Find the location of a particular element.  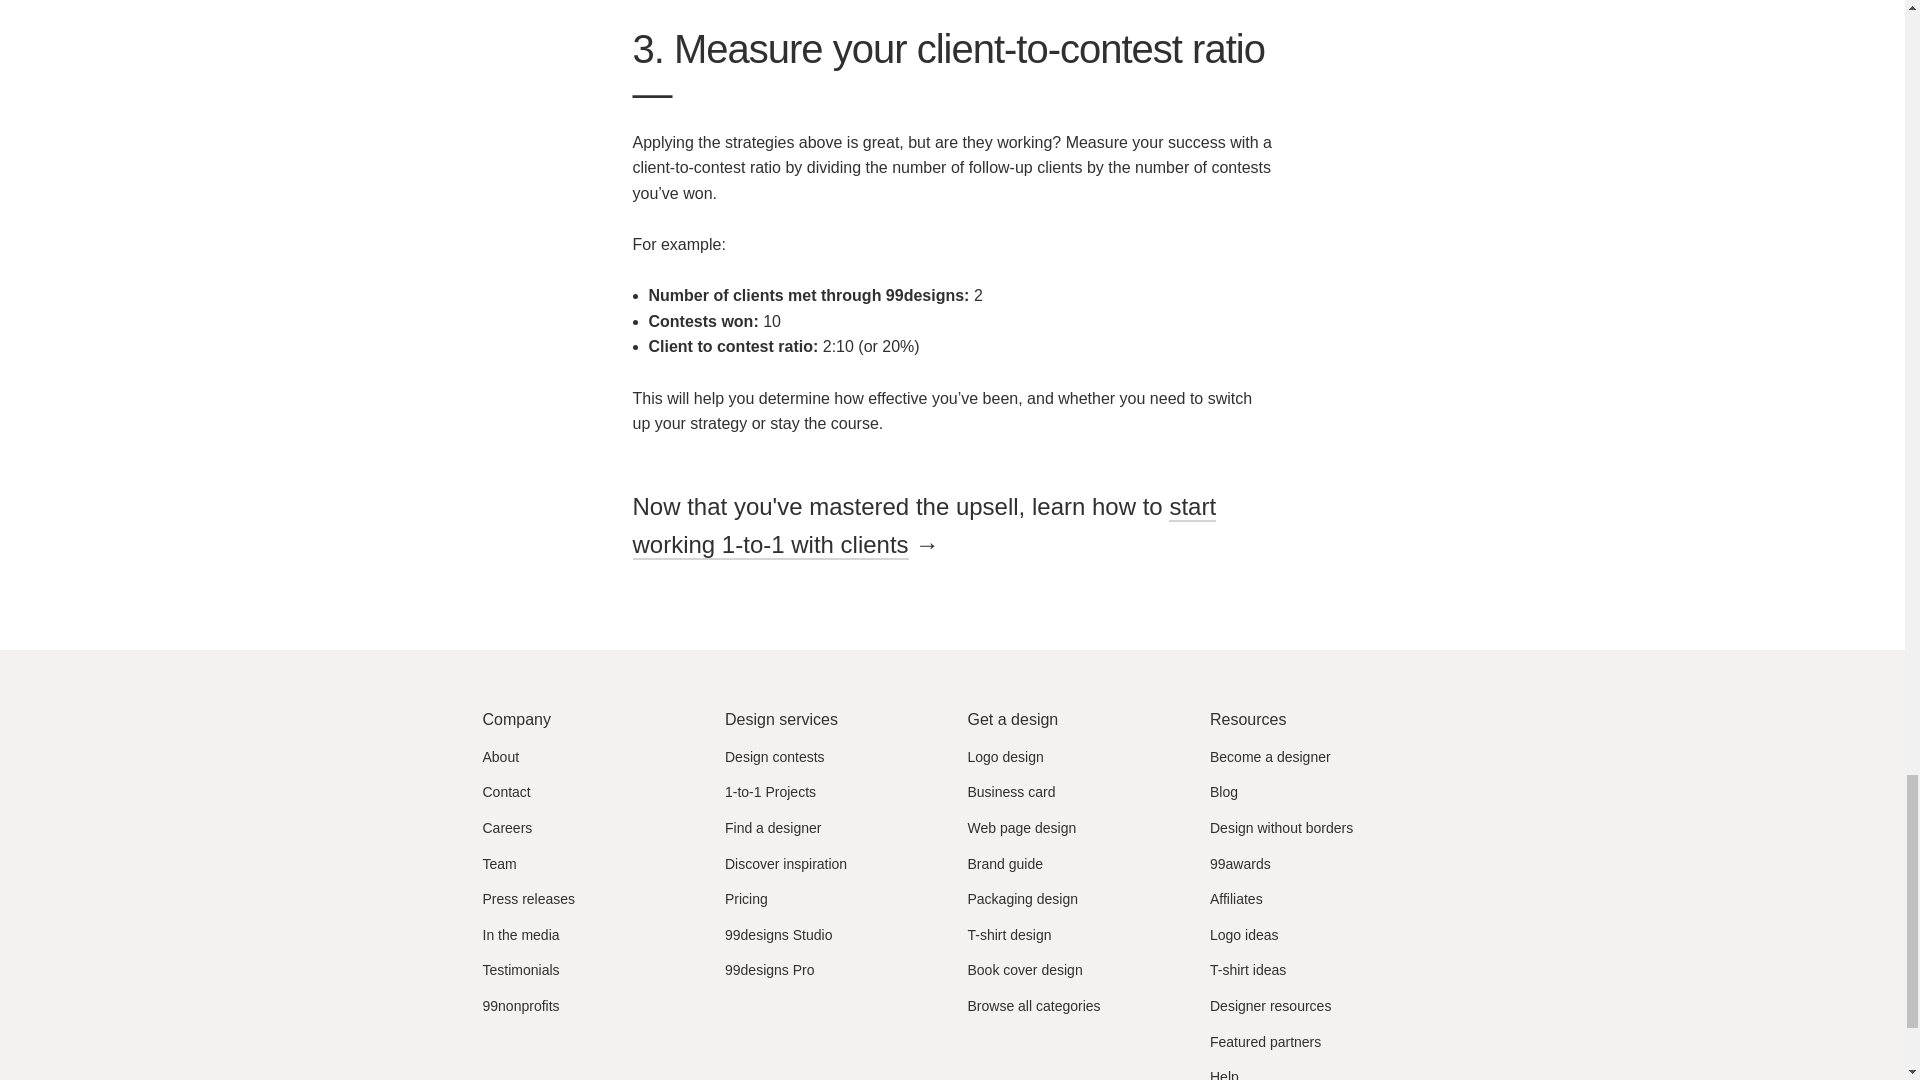

About is located at coordinates (500, 758).